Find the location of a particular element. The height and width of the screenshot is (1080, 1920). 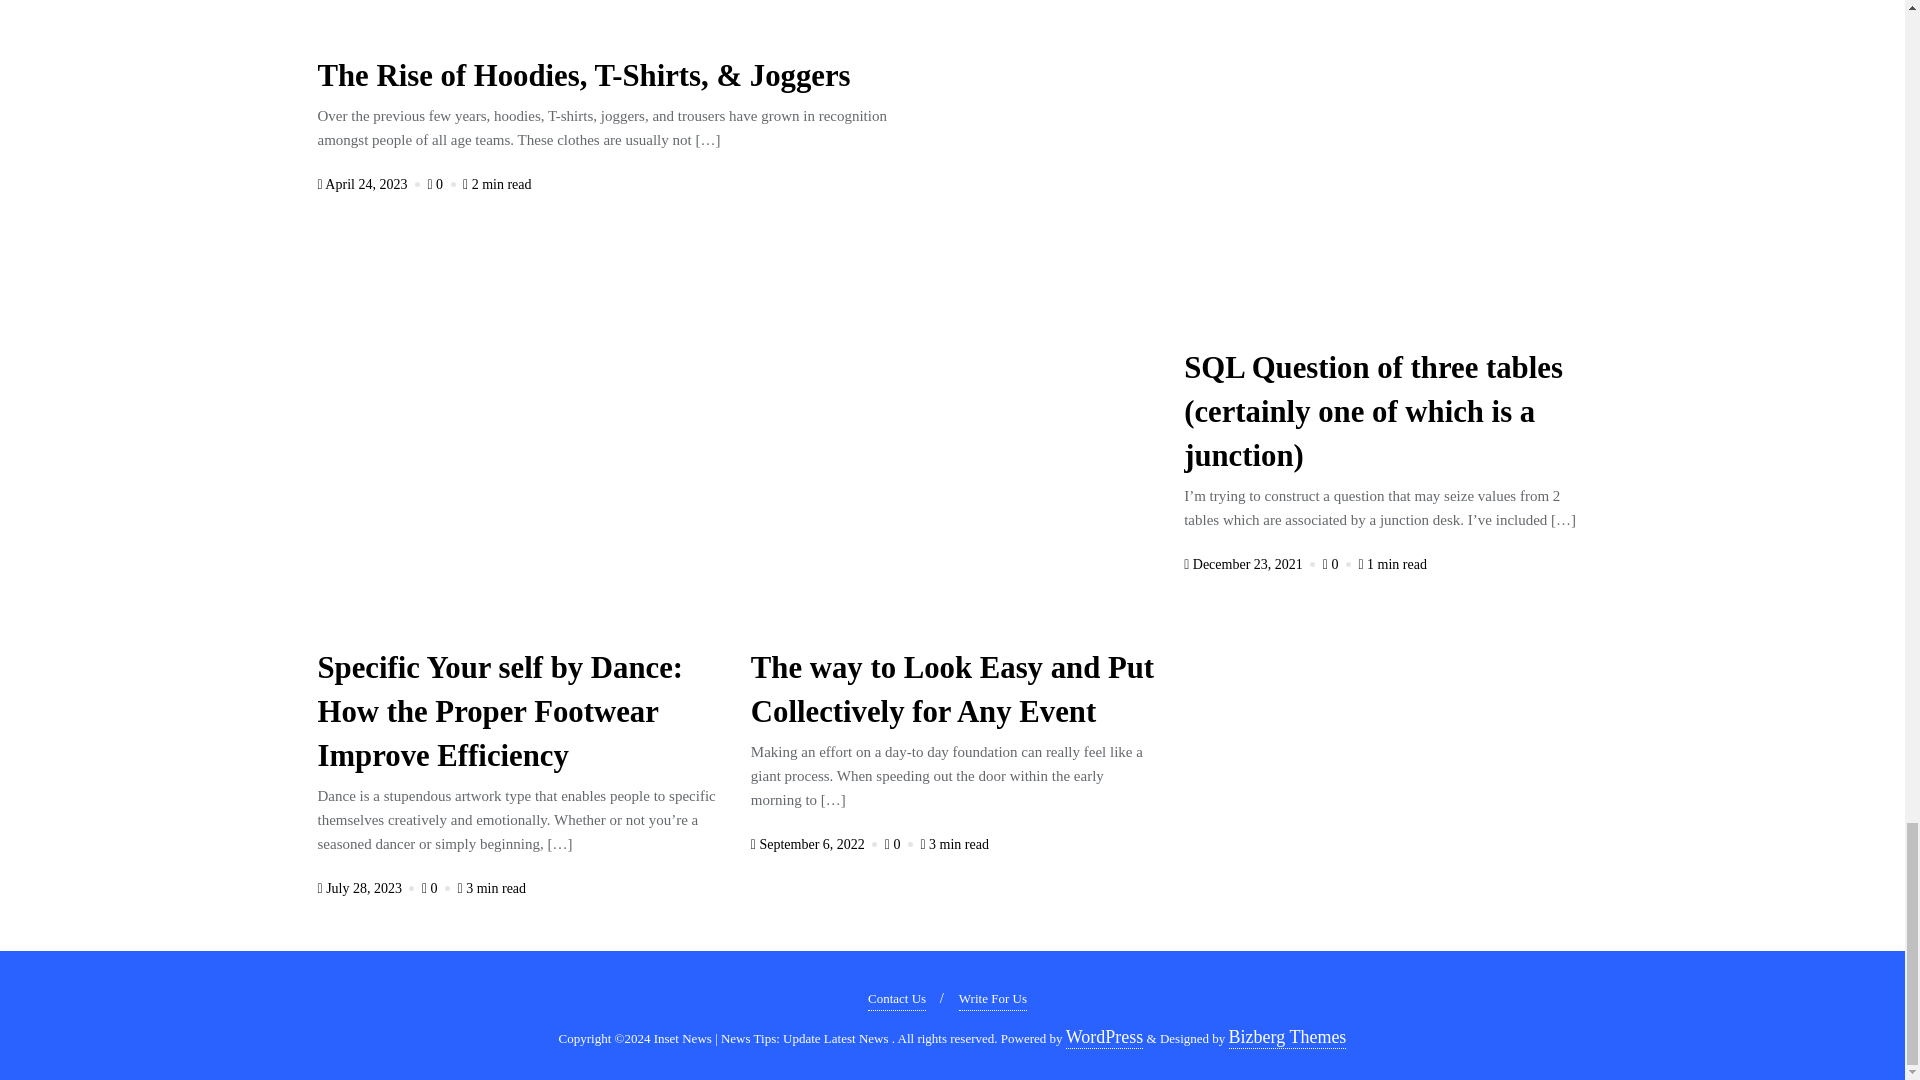

3 min read is located at coordinates (954, 844).